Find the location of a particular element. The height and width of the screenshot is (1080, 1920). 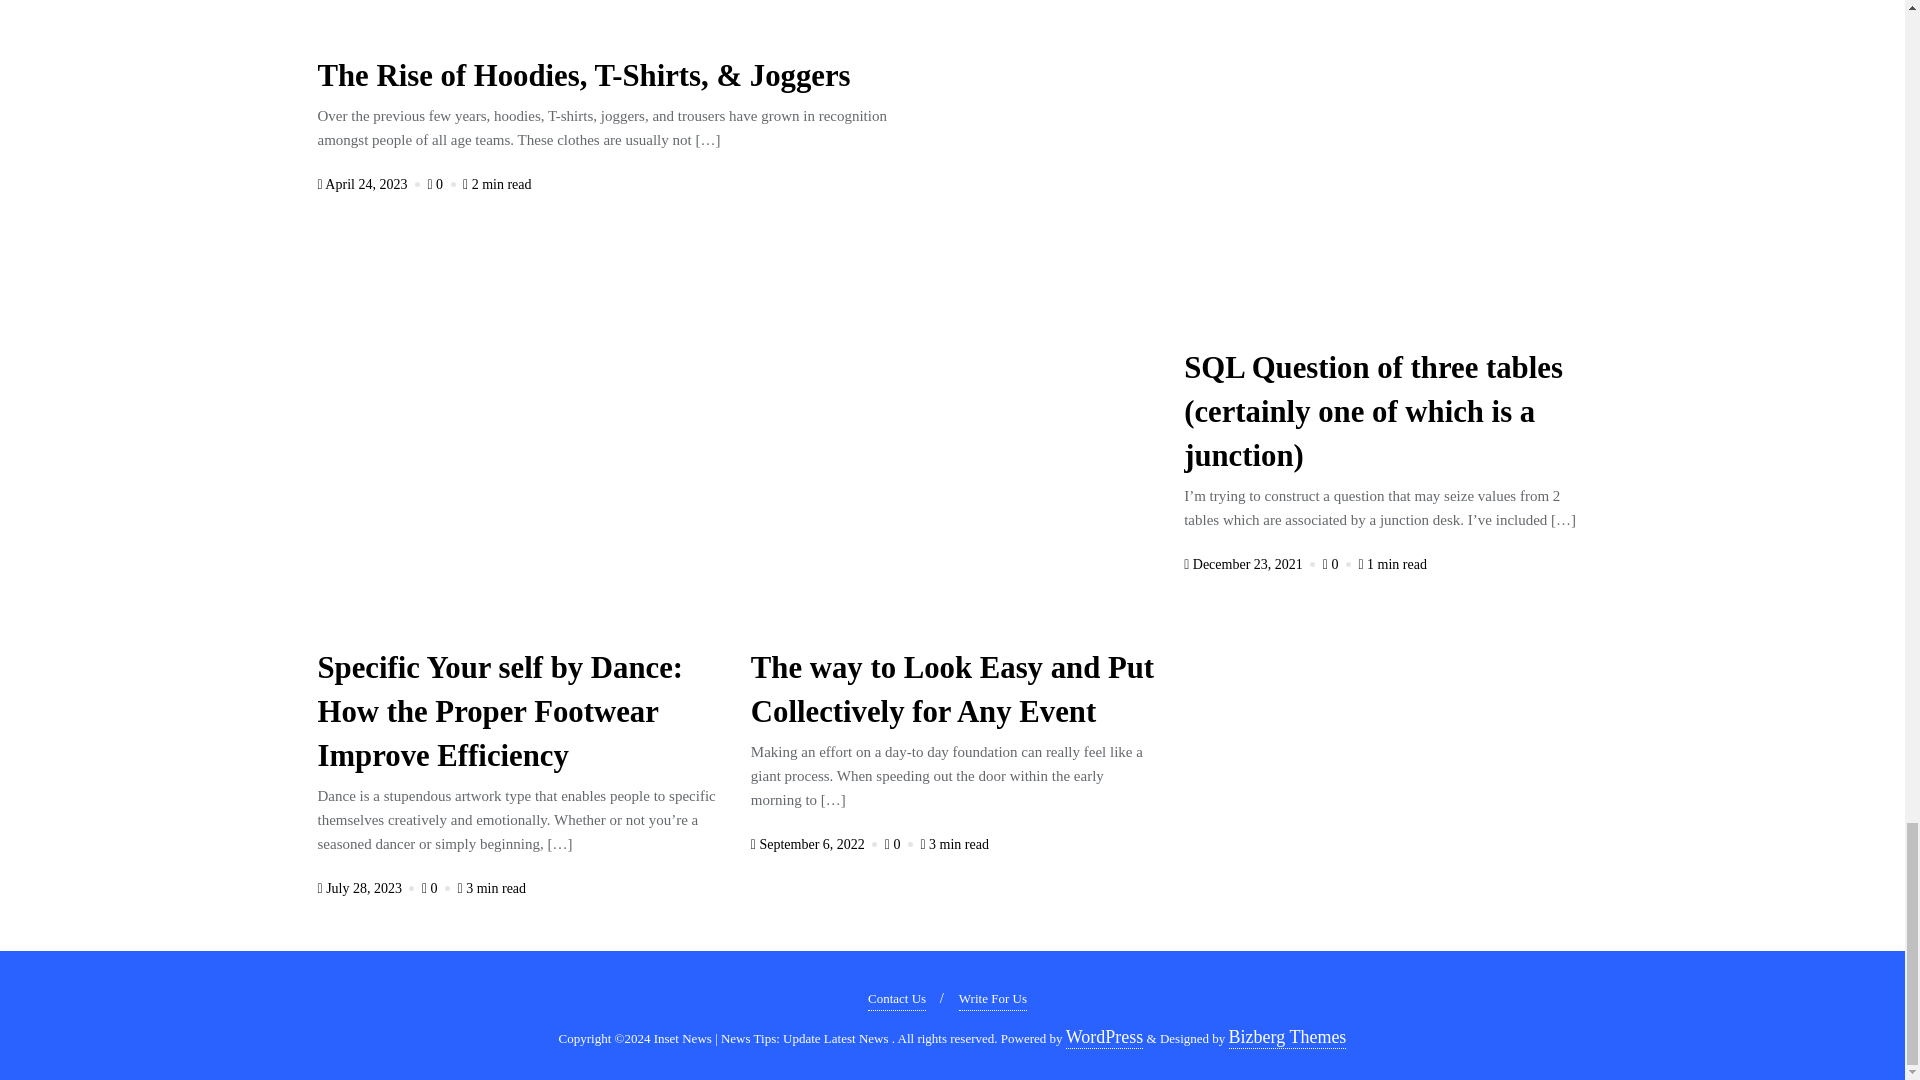

3 min read is located at coordinates (954, 844).